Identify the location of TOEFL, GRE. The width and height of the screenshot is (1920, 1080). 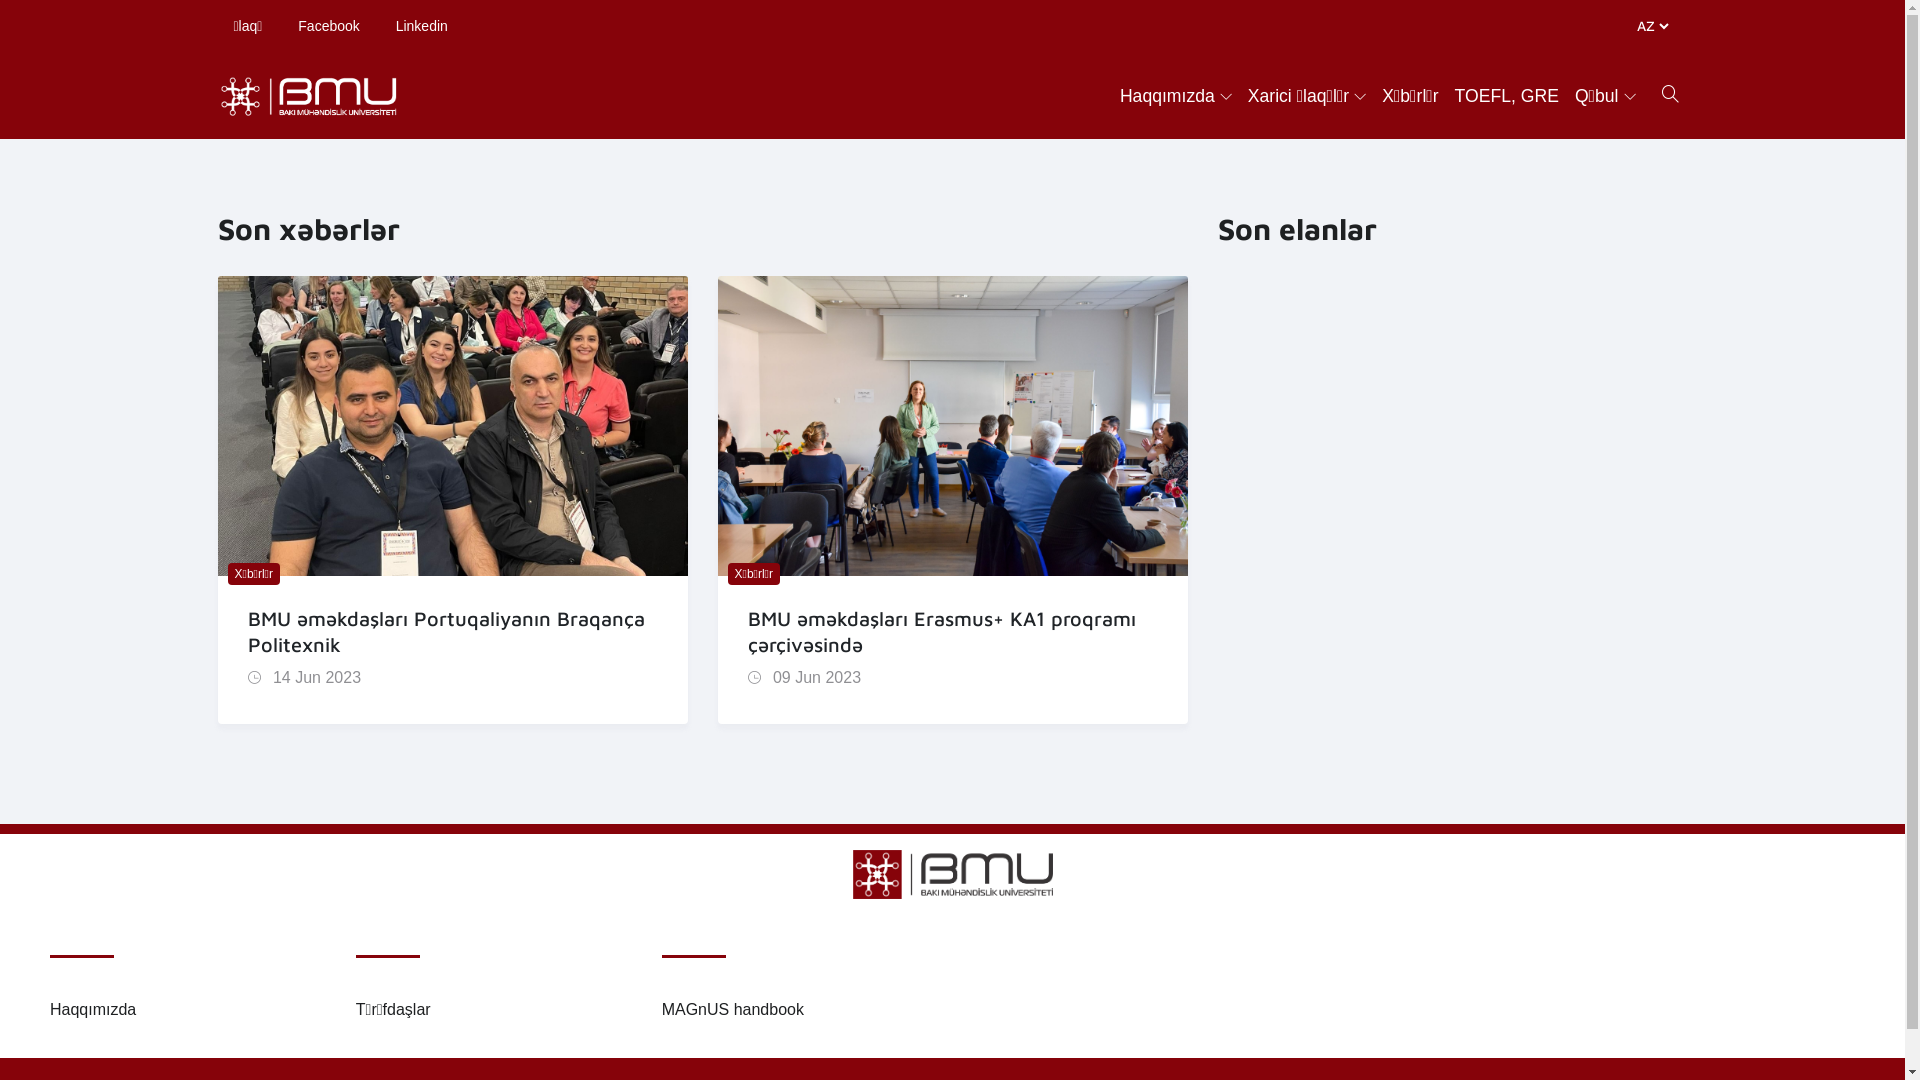
(1507, 96).